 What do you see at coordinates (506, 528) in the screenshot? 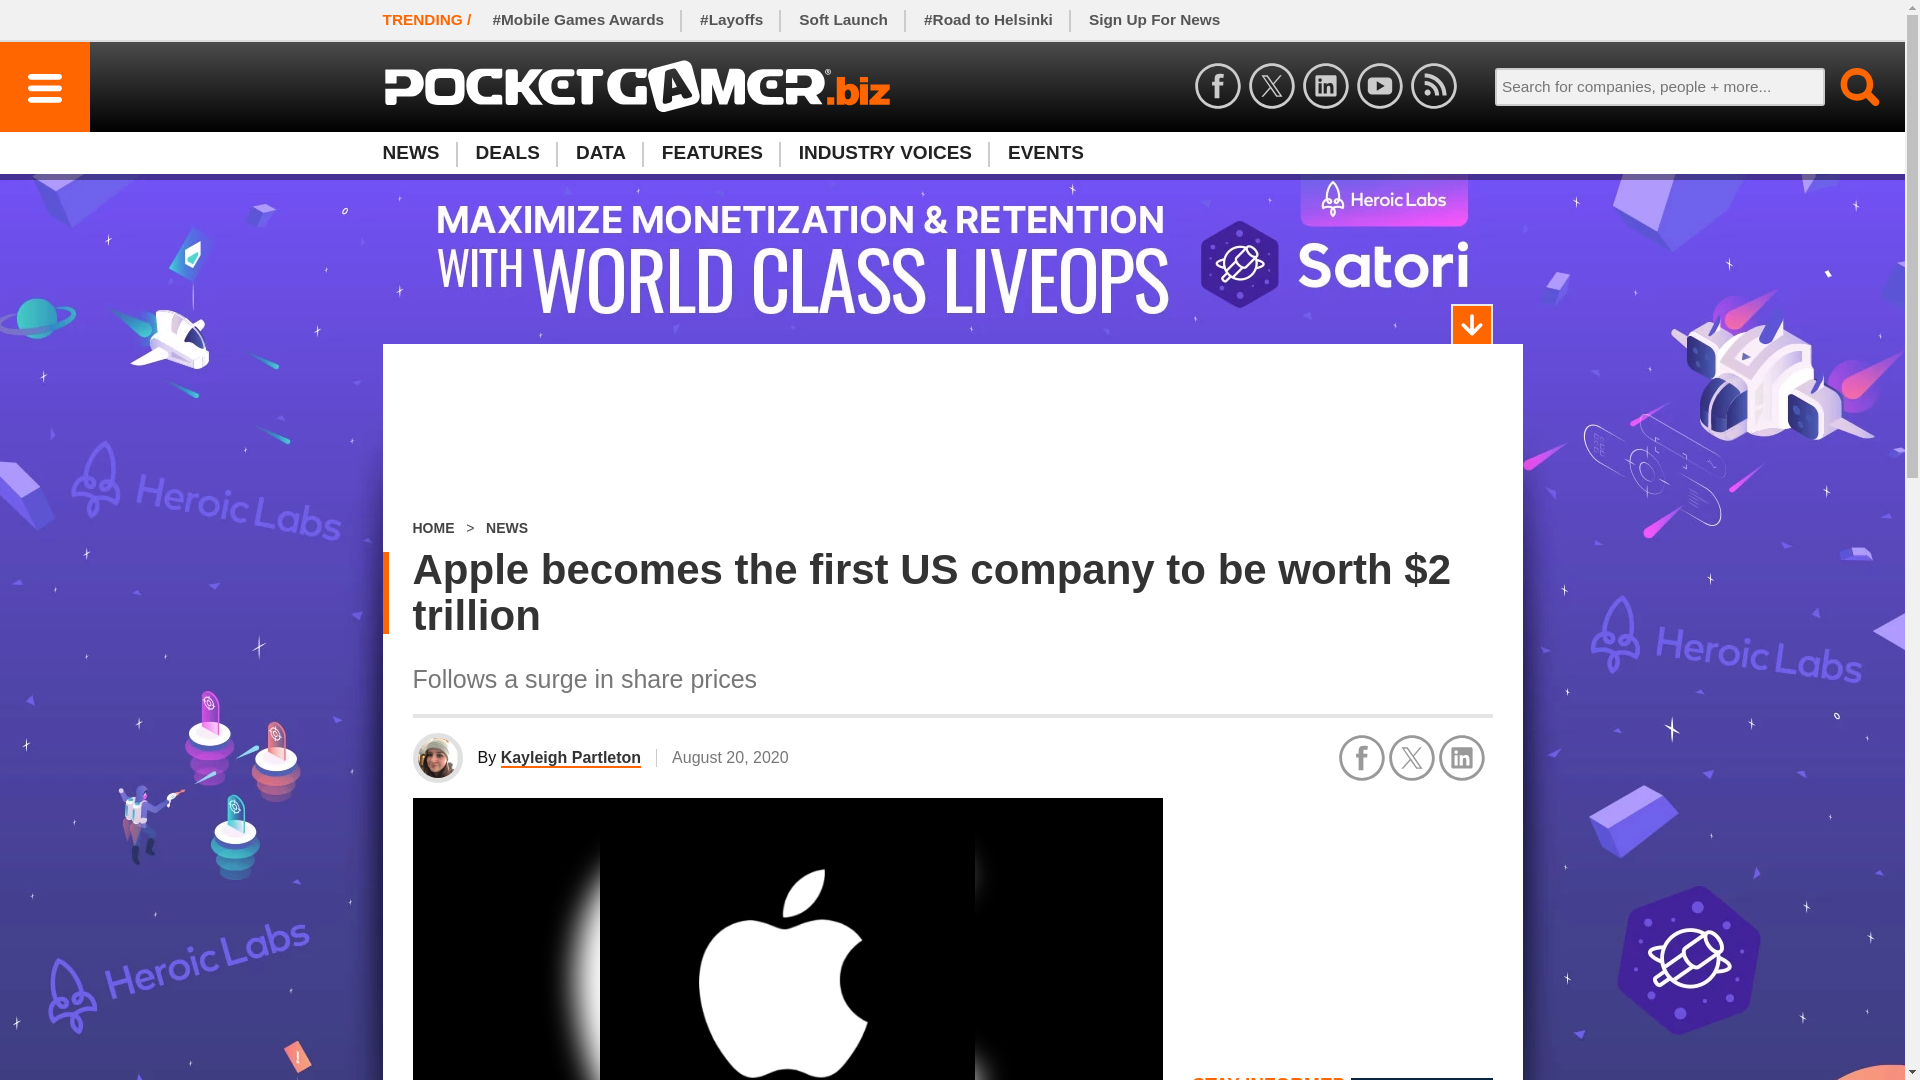
I see `NEWS` at bounding box center [506, 528].